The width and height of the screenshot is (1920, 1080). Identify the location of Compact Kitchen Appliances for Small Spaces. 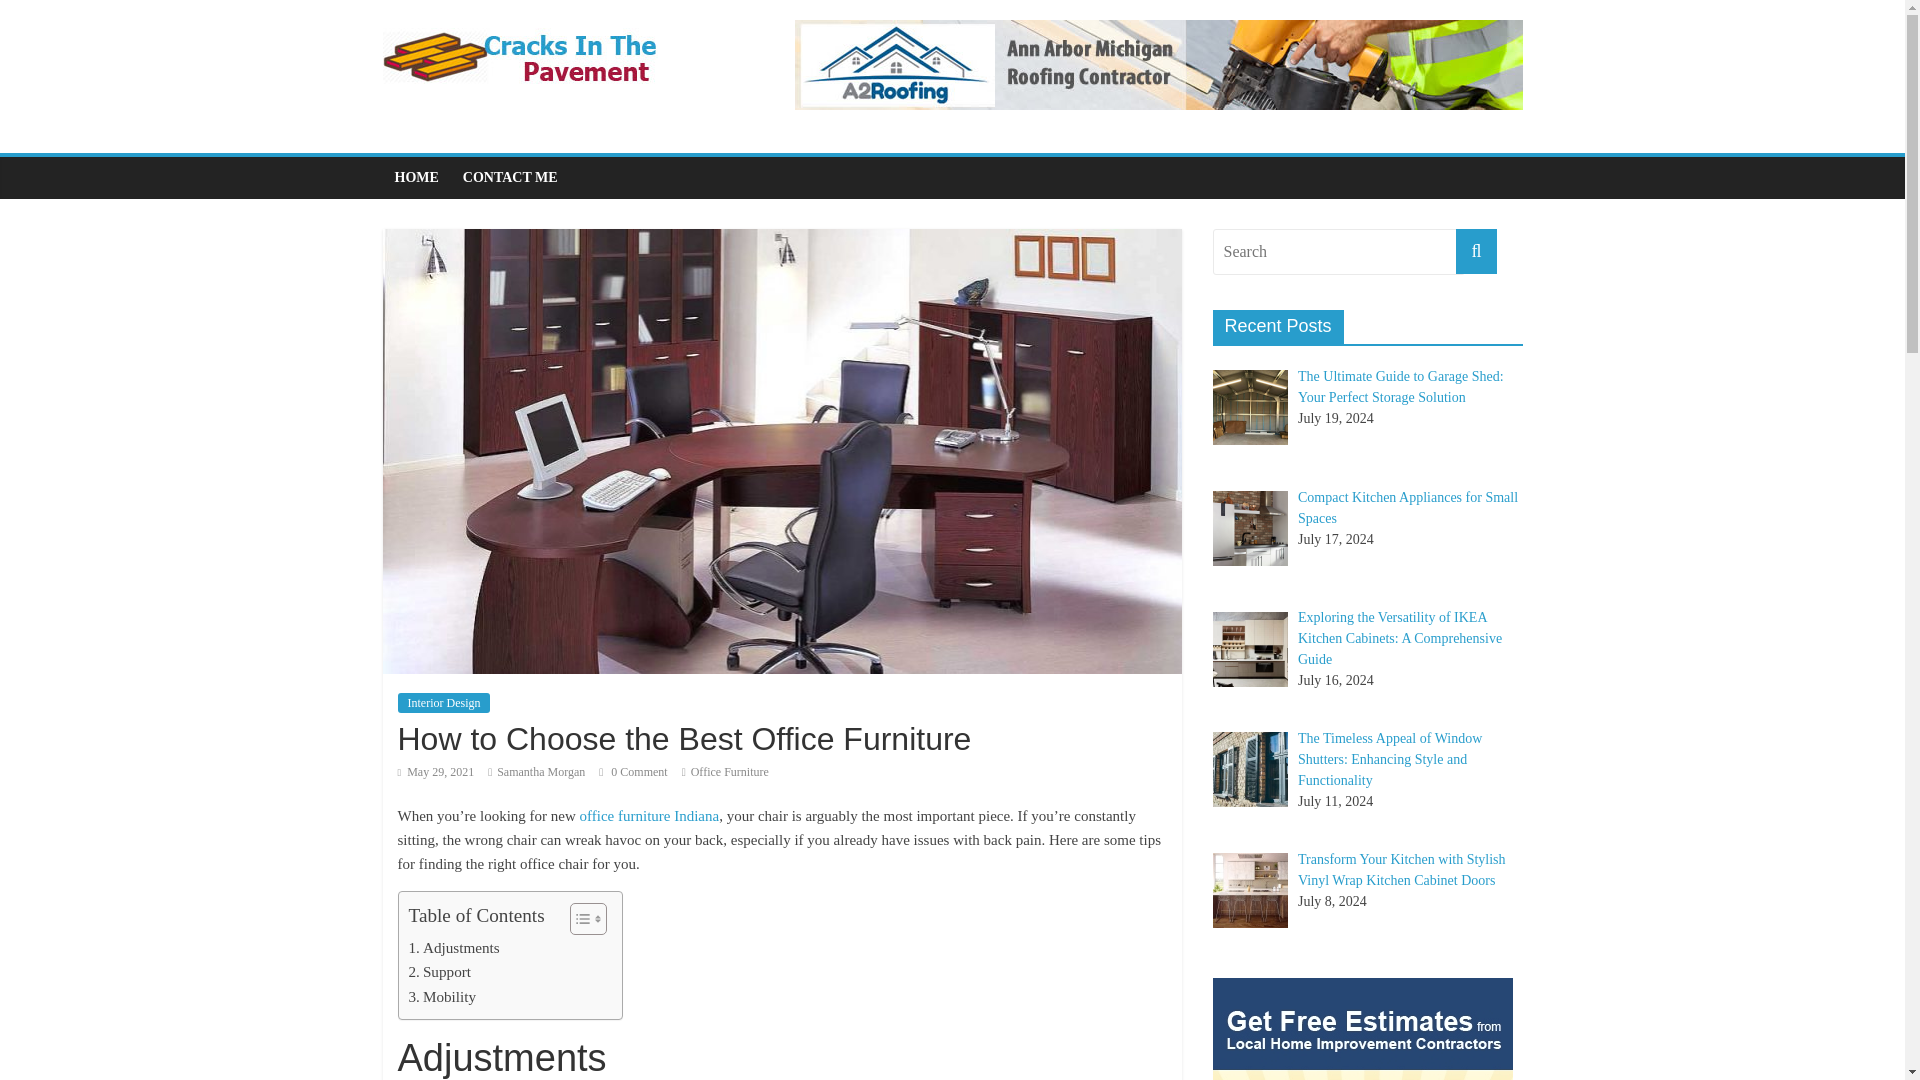
(1408, 508).